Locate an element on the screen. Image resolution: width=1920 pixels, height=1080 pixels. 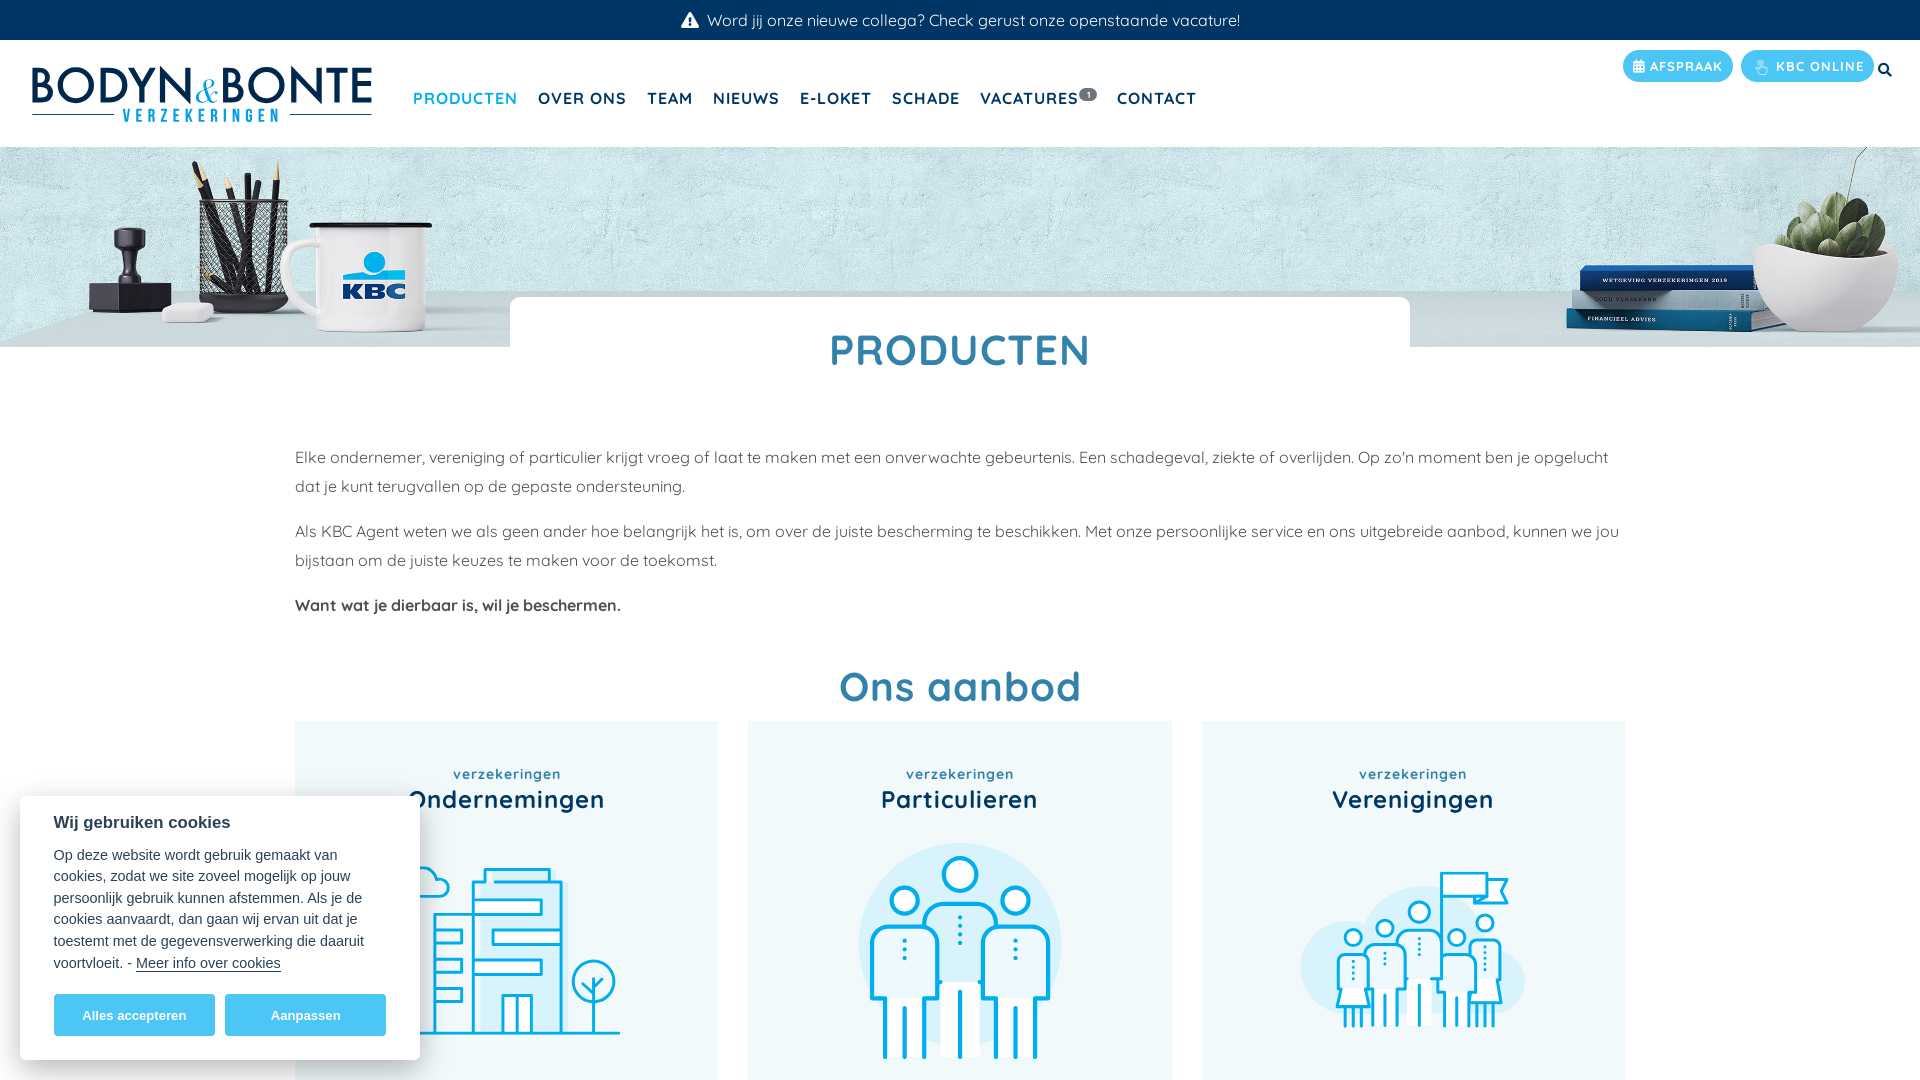
PRODUCTEN is located at coordinates (466, 98).